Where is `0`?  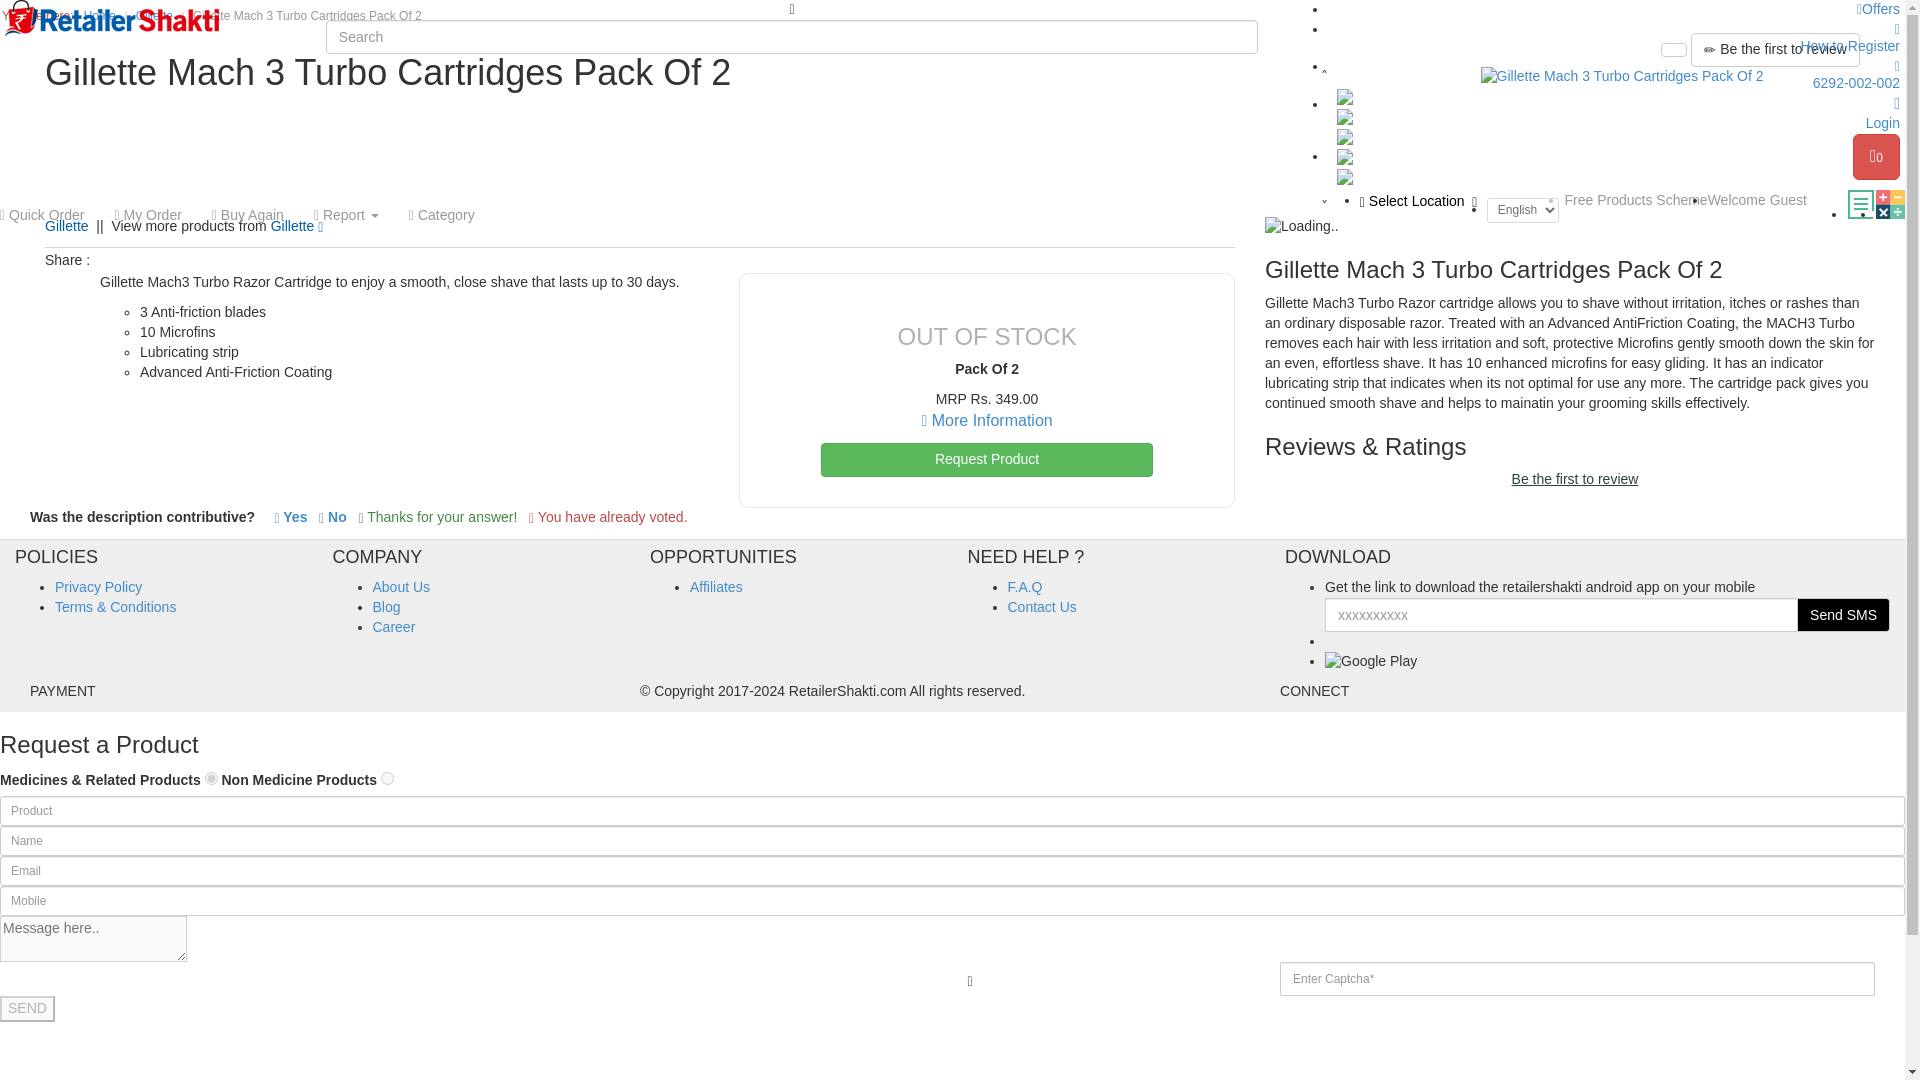
0 is located at coordinates (1876, 156).